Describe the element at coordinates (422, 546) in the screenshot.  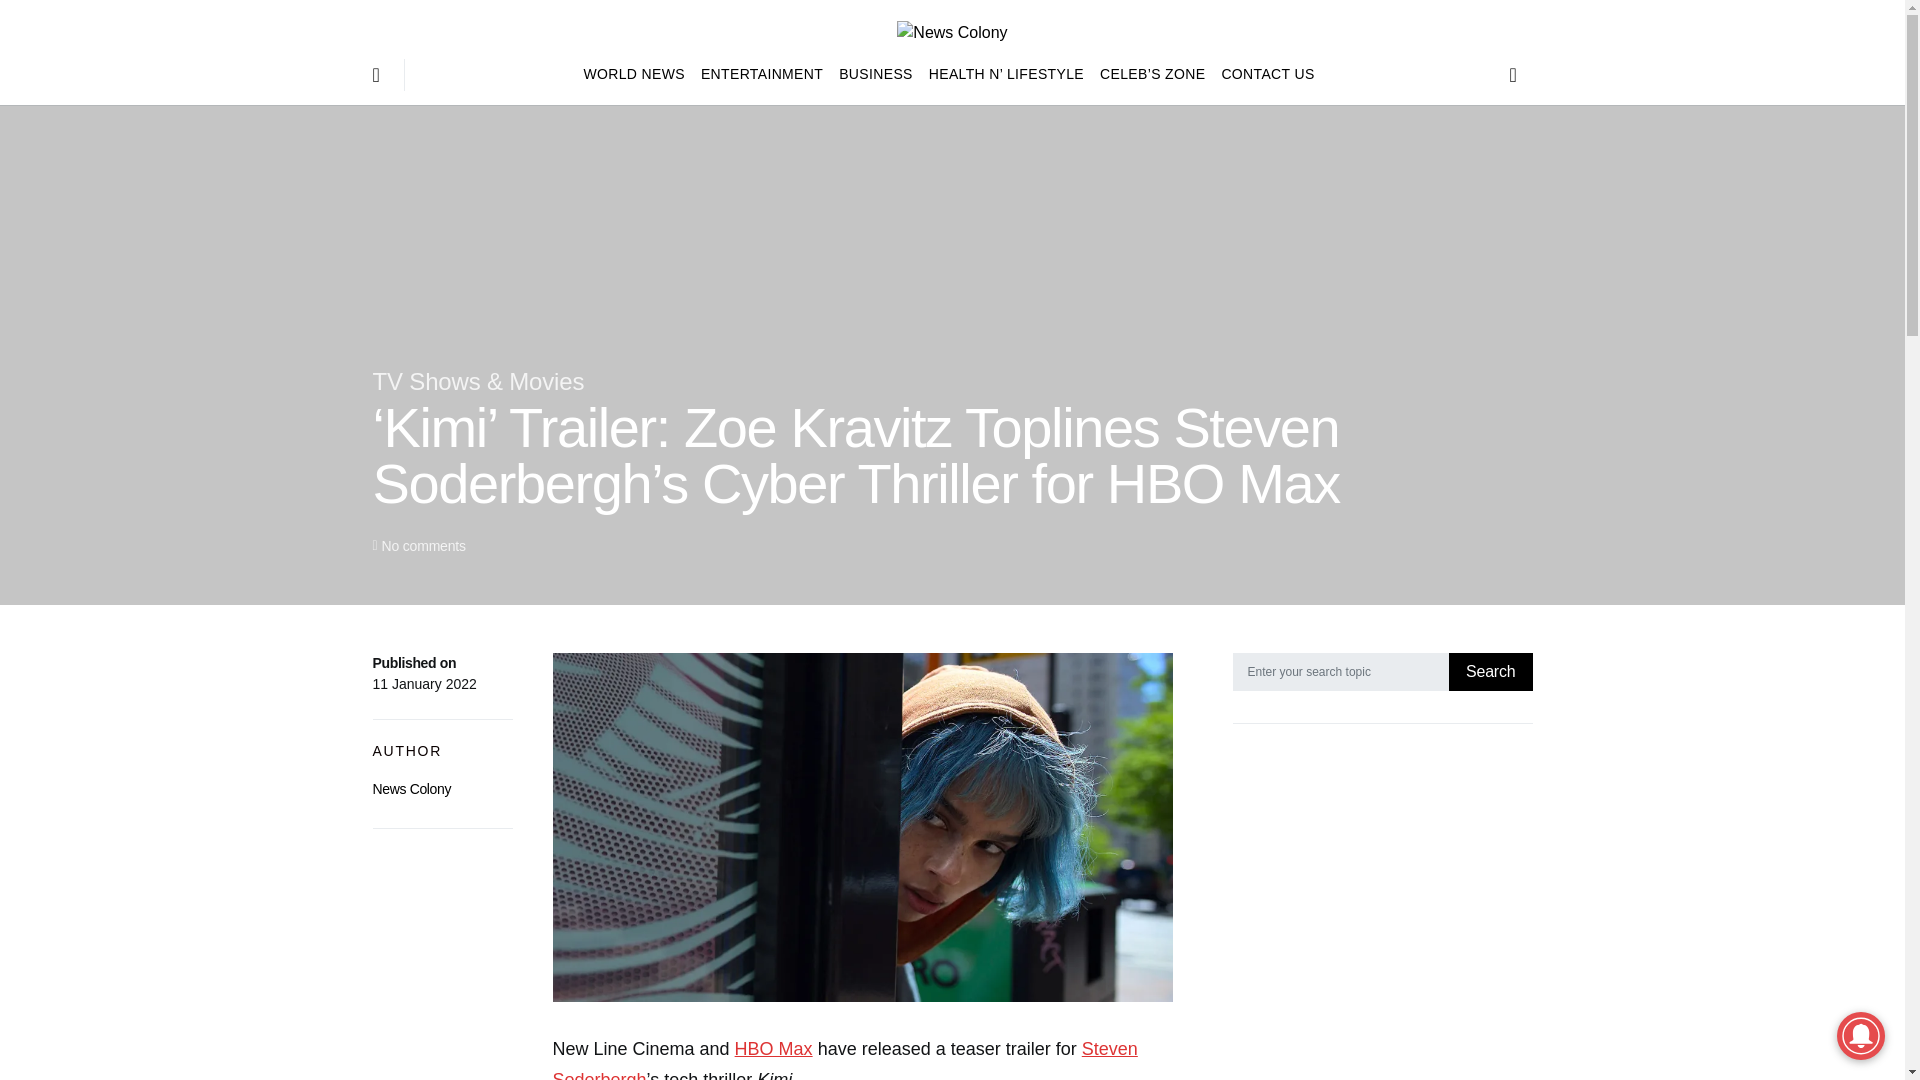
I see `No comments` at that location.